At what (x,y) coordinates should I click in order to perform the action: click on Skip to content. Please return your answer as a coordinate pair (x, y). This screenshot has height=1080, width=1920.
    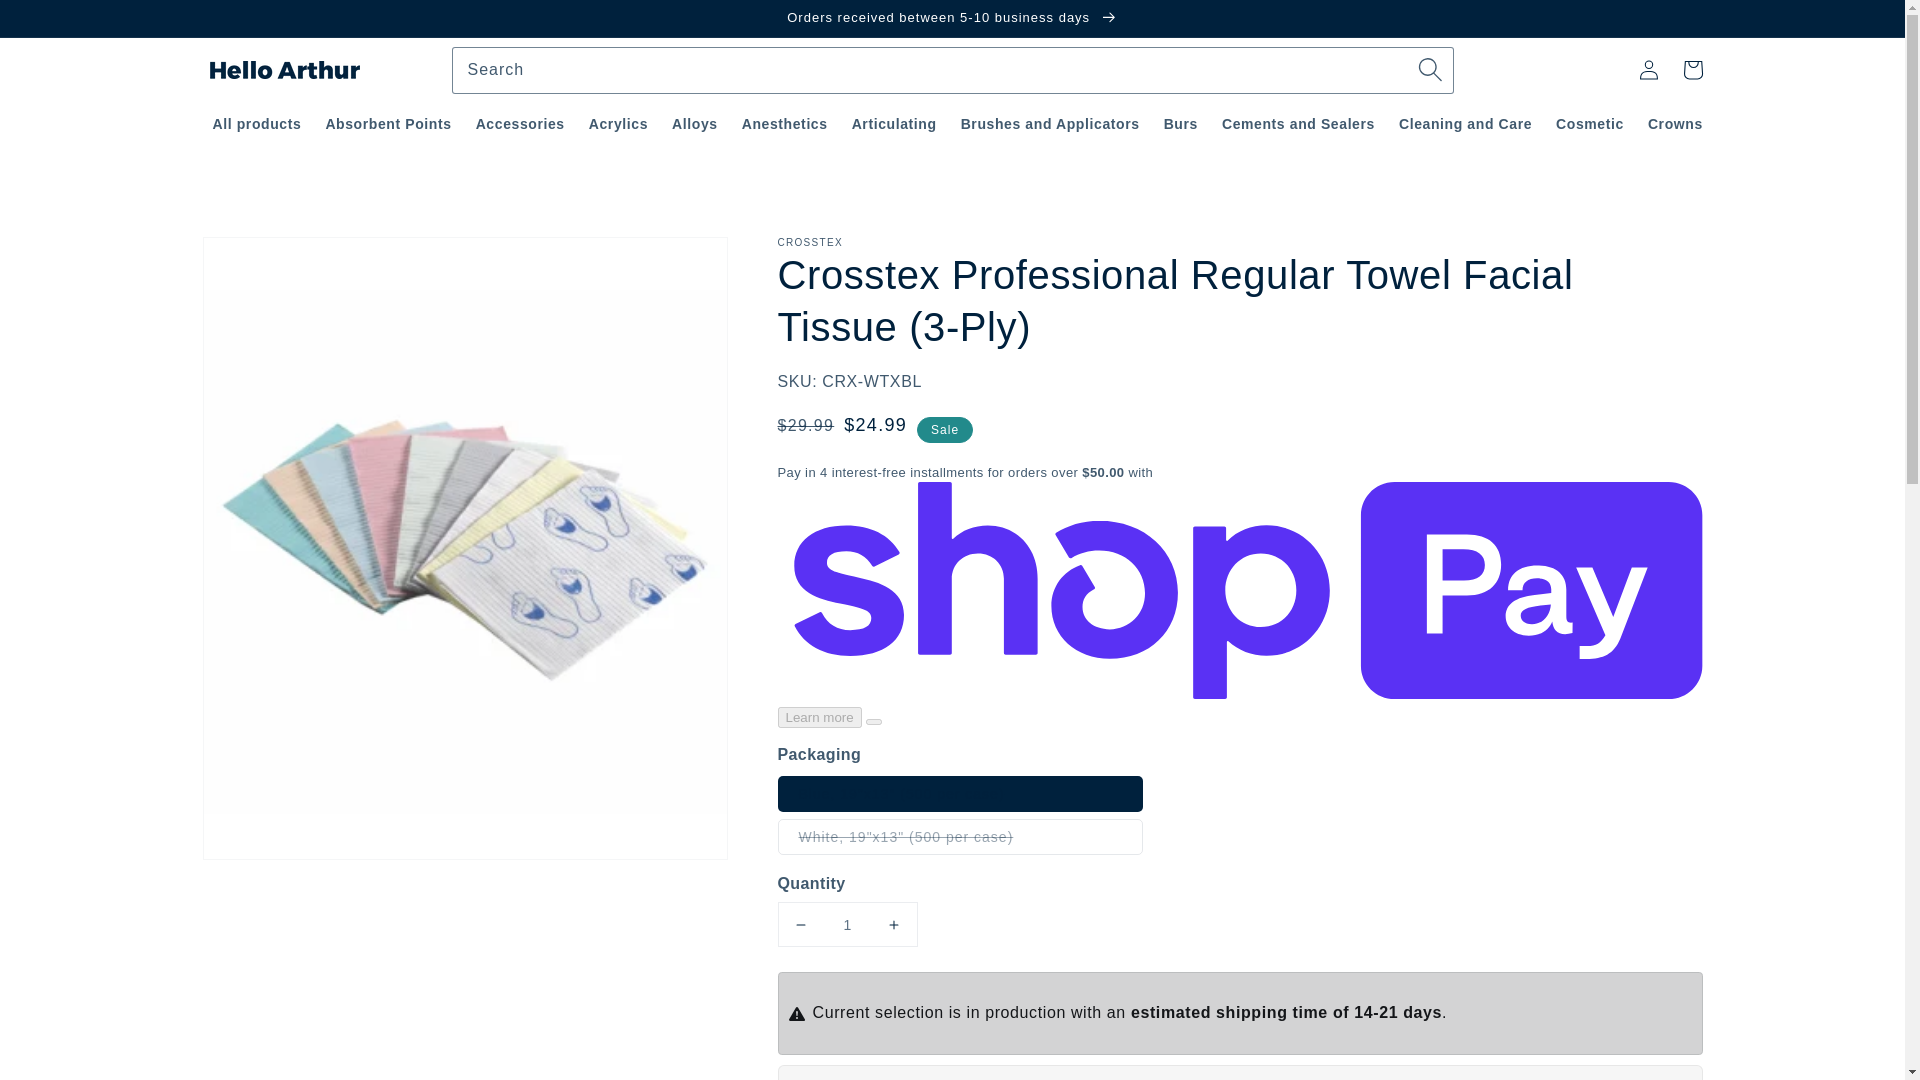
    Looking at the image, I should click on (60, 22).